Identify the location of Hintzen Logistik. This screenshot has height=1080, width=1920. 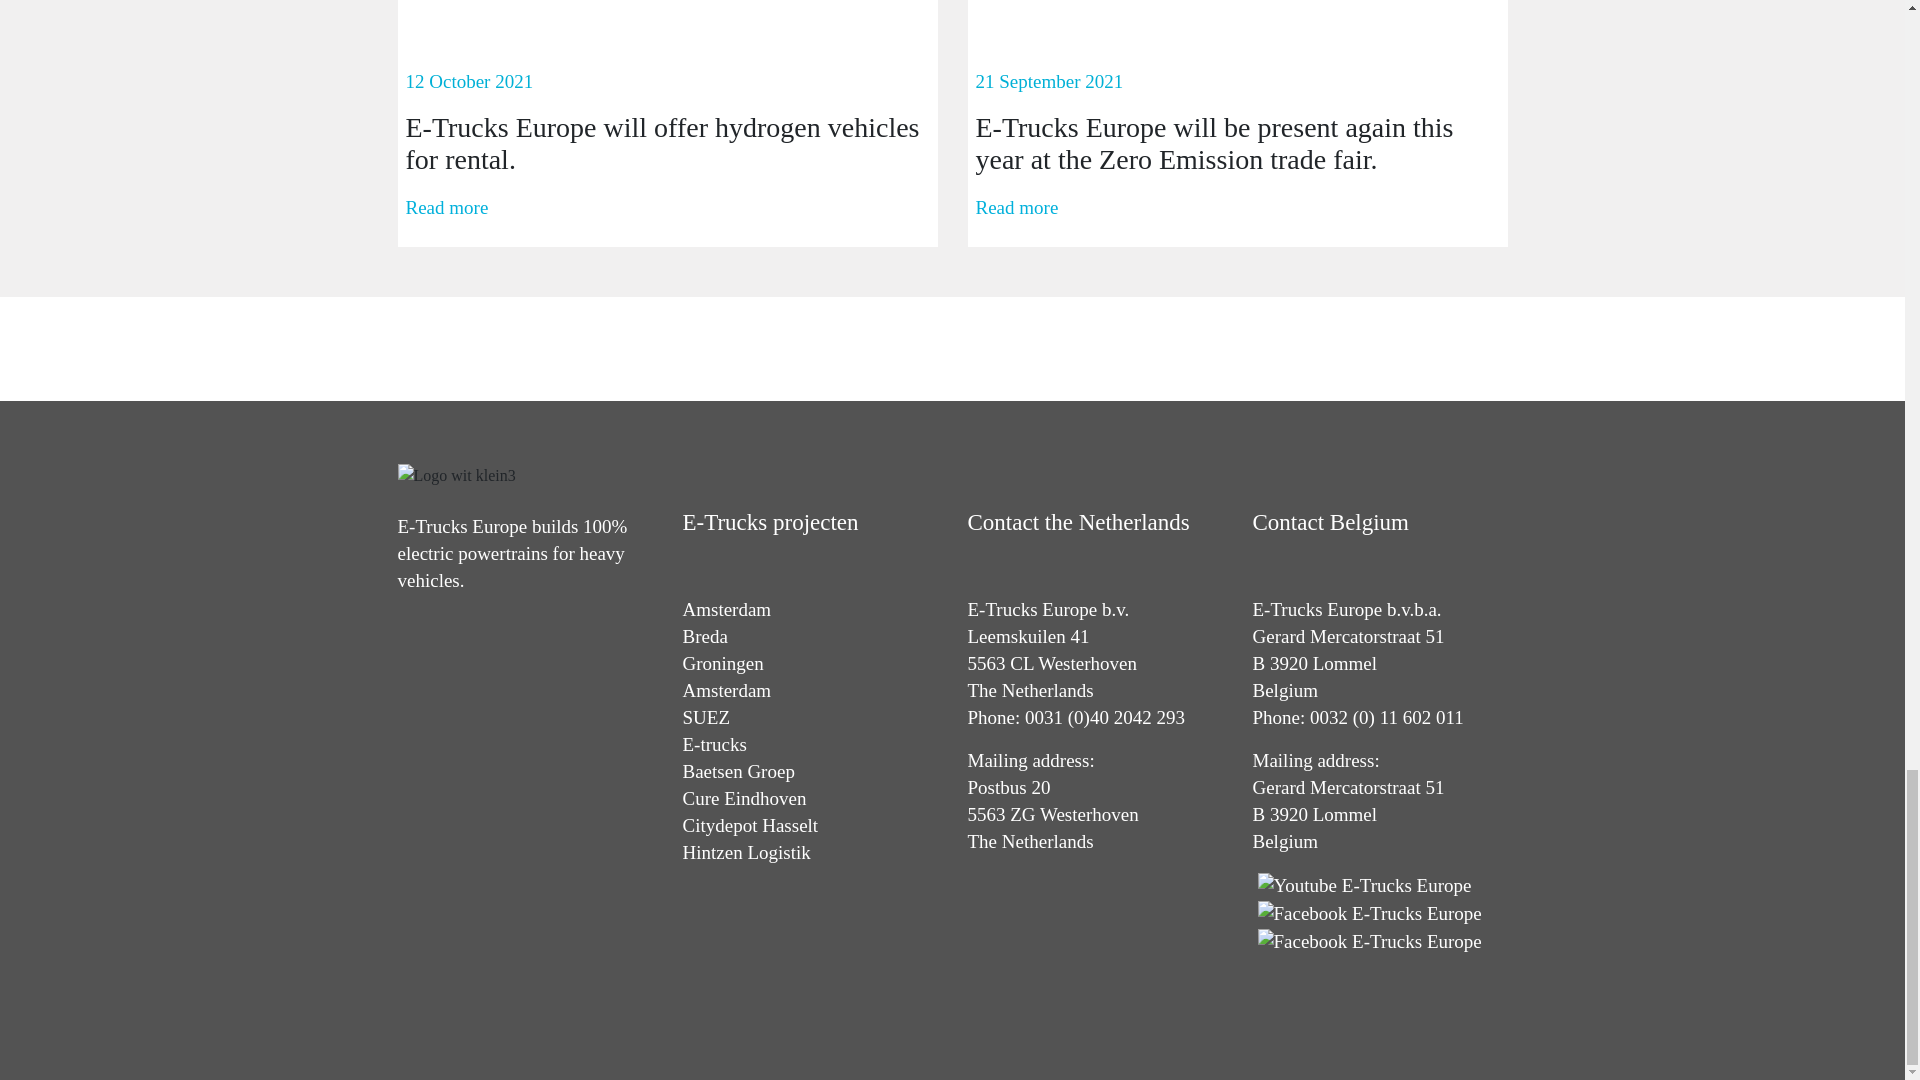
(746, 852).